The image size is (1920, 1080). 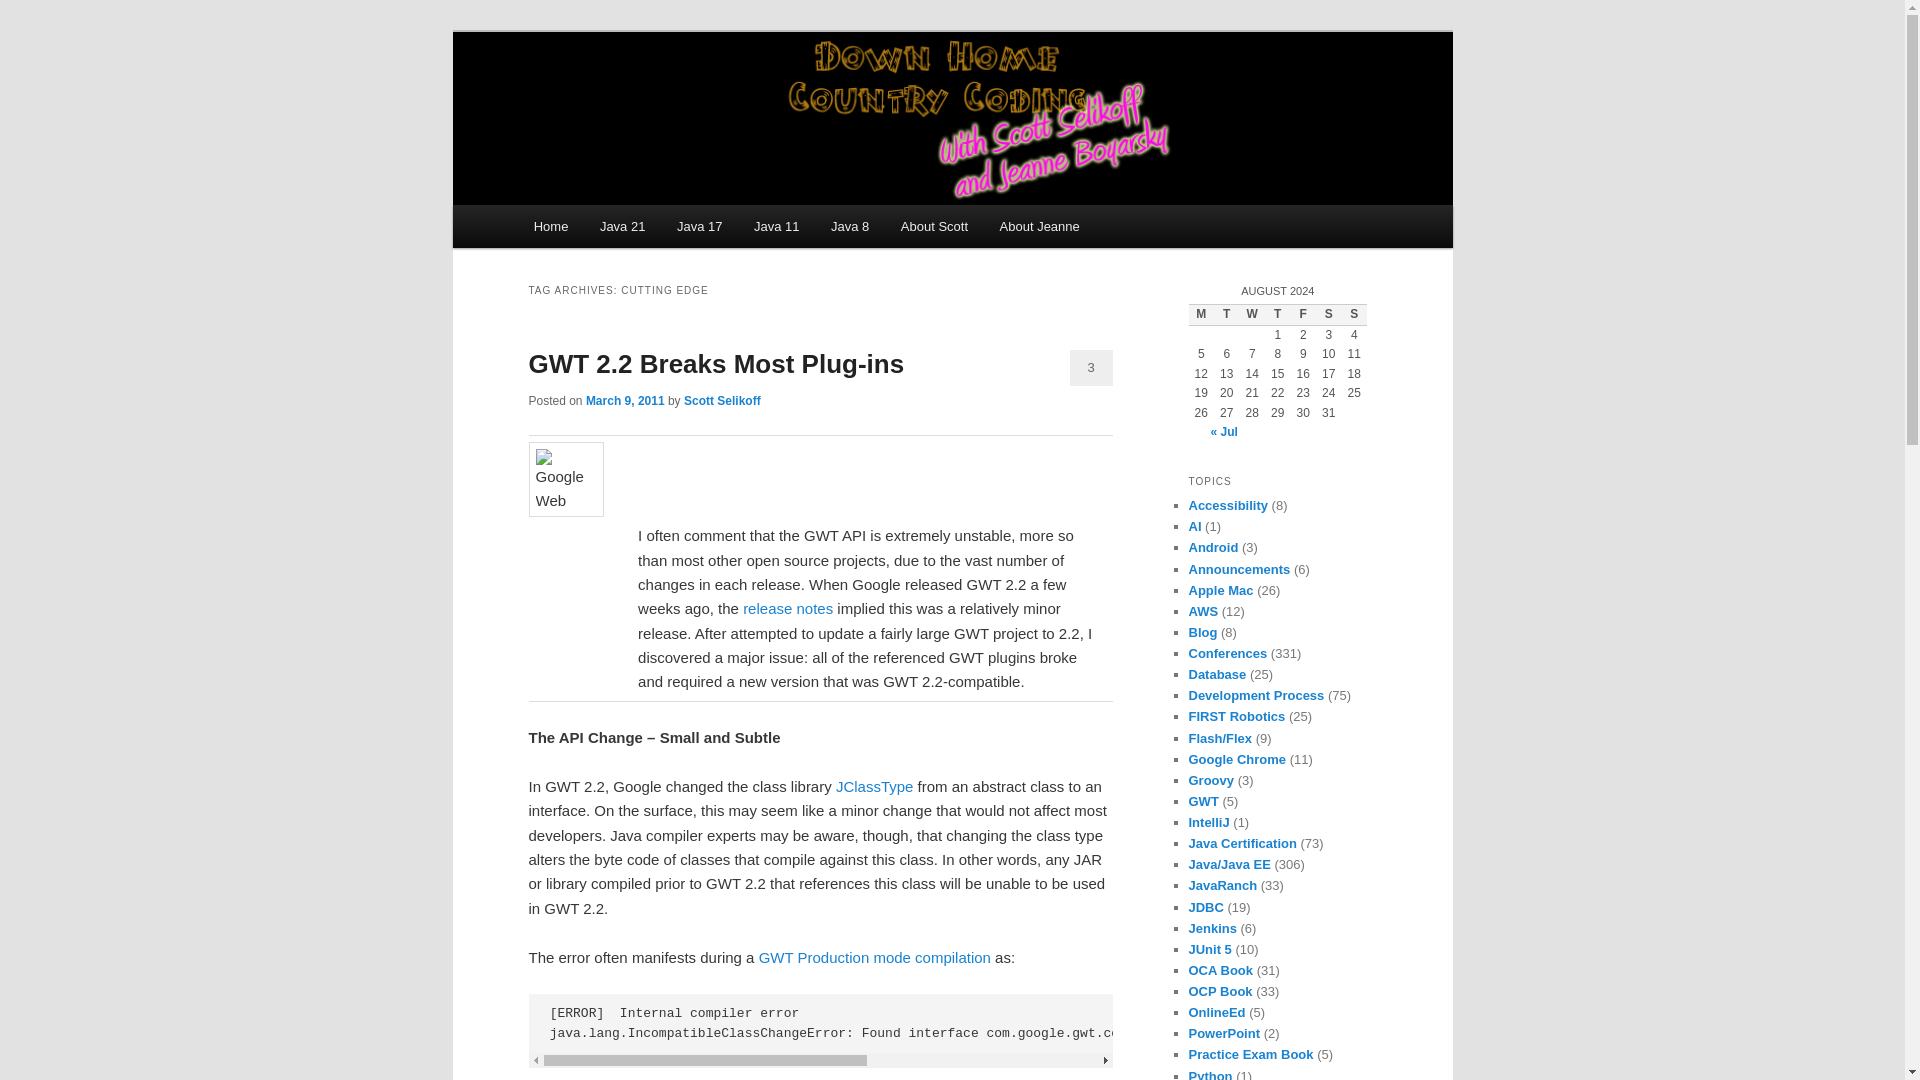 What do you see at coordinates (722, 401) in the screenshot?
I see `Scott Selikoff` at bounding box center [722, 401].